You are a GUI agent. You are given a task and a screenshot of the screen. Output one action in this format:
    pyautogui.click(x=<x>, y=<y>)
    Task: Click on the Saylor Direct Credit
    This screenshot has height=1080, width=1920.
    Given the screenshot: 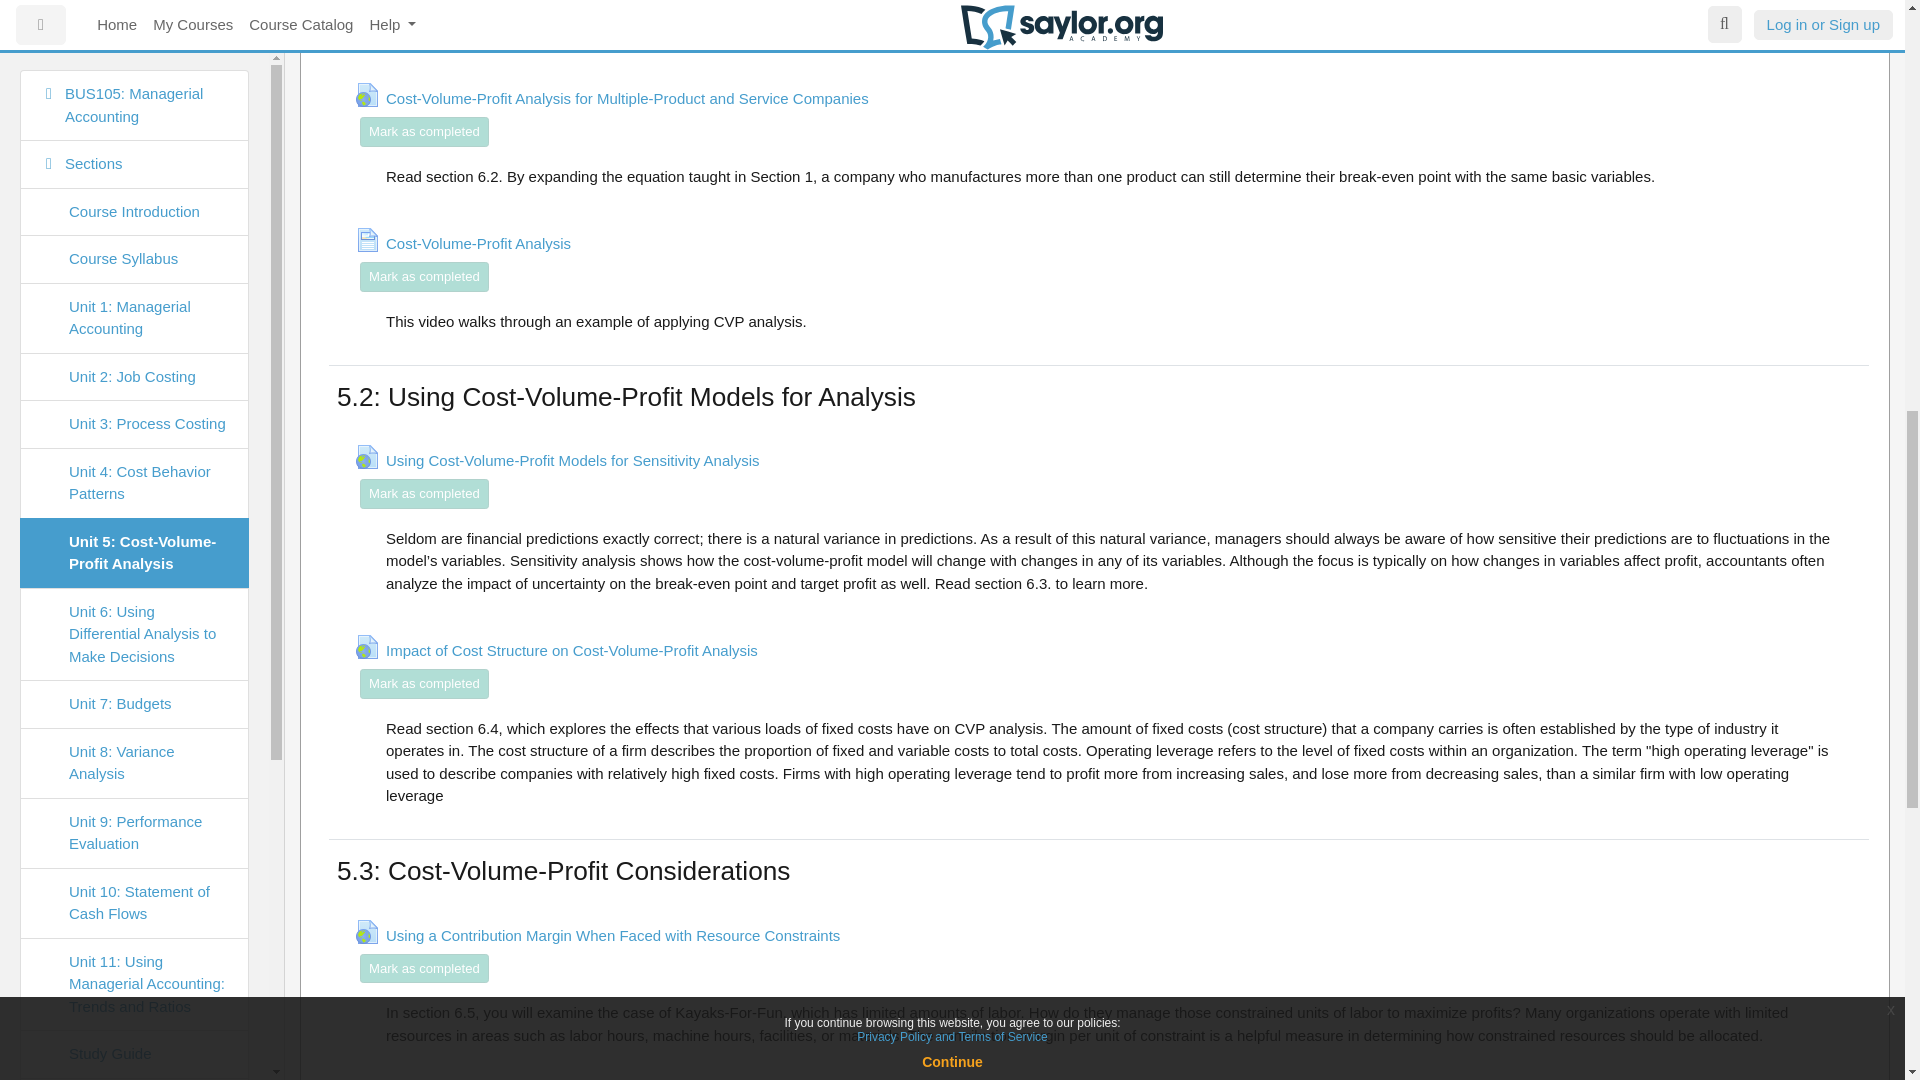 What is the action you would take?
    pyautogui.click(x=134, y=139)
    